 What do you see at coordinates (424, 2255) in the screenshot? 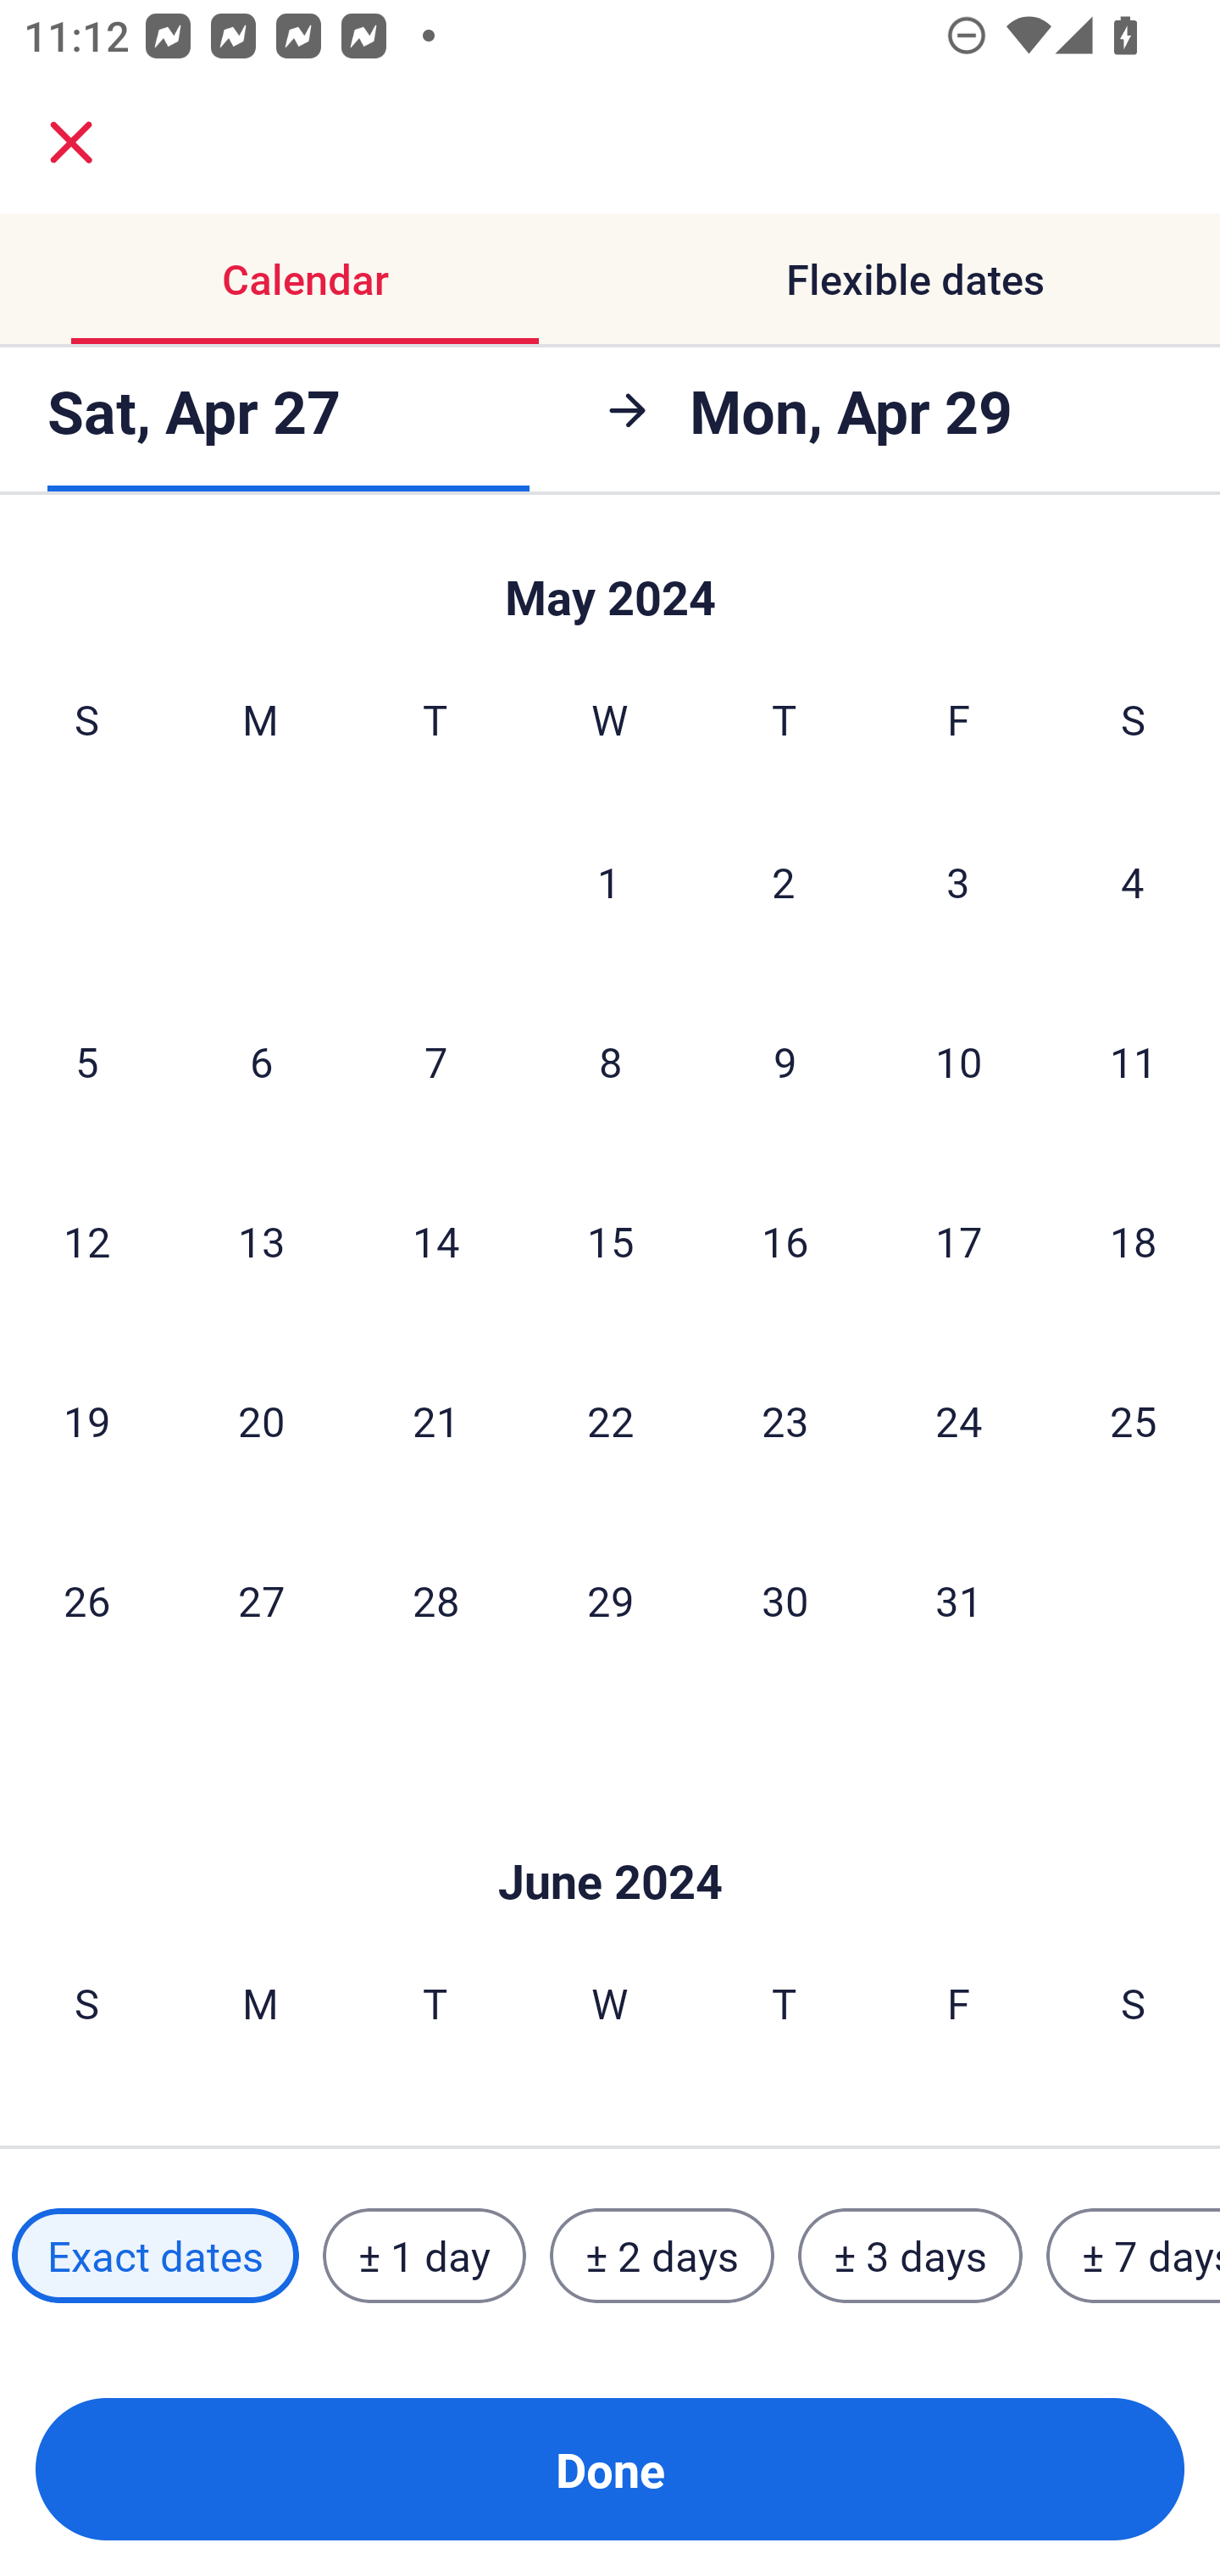
I see `± 1 day` at bounding box center [424, 2255].